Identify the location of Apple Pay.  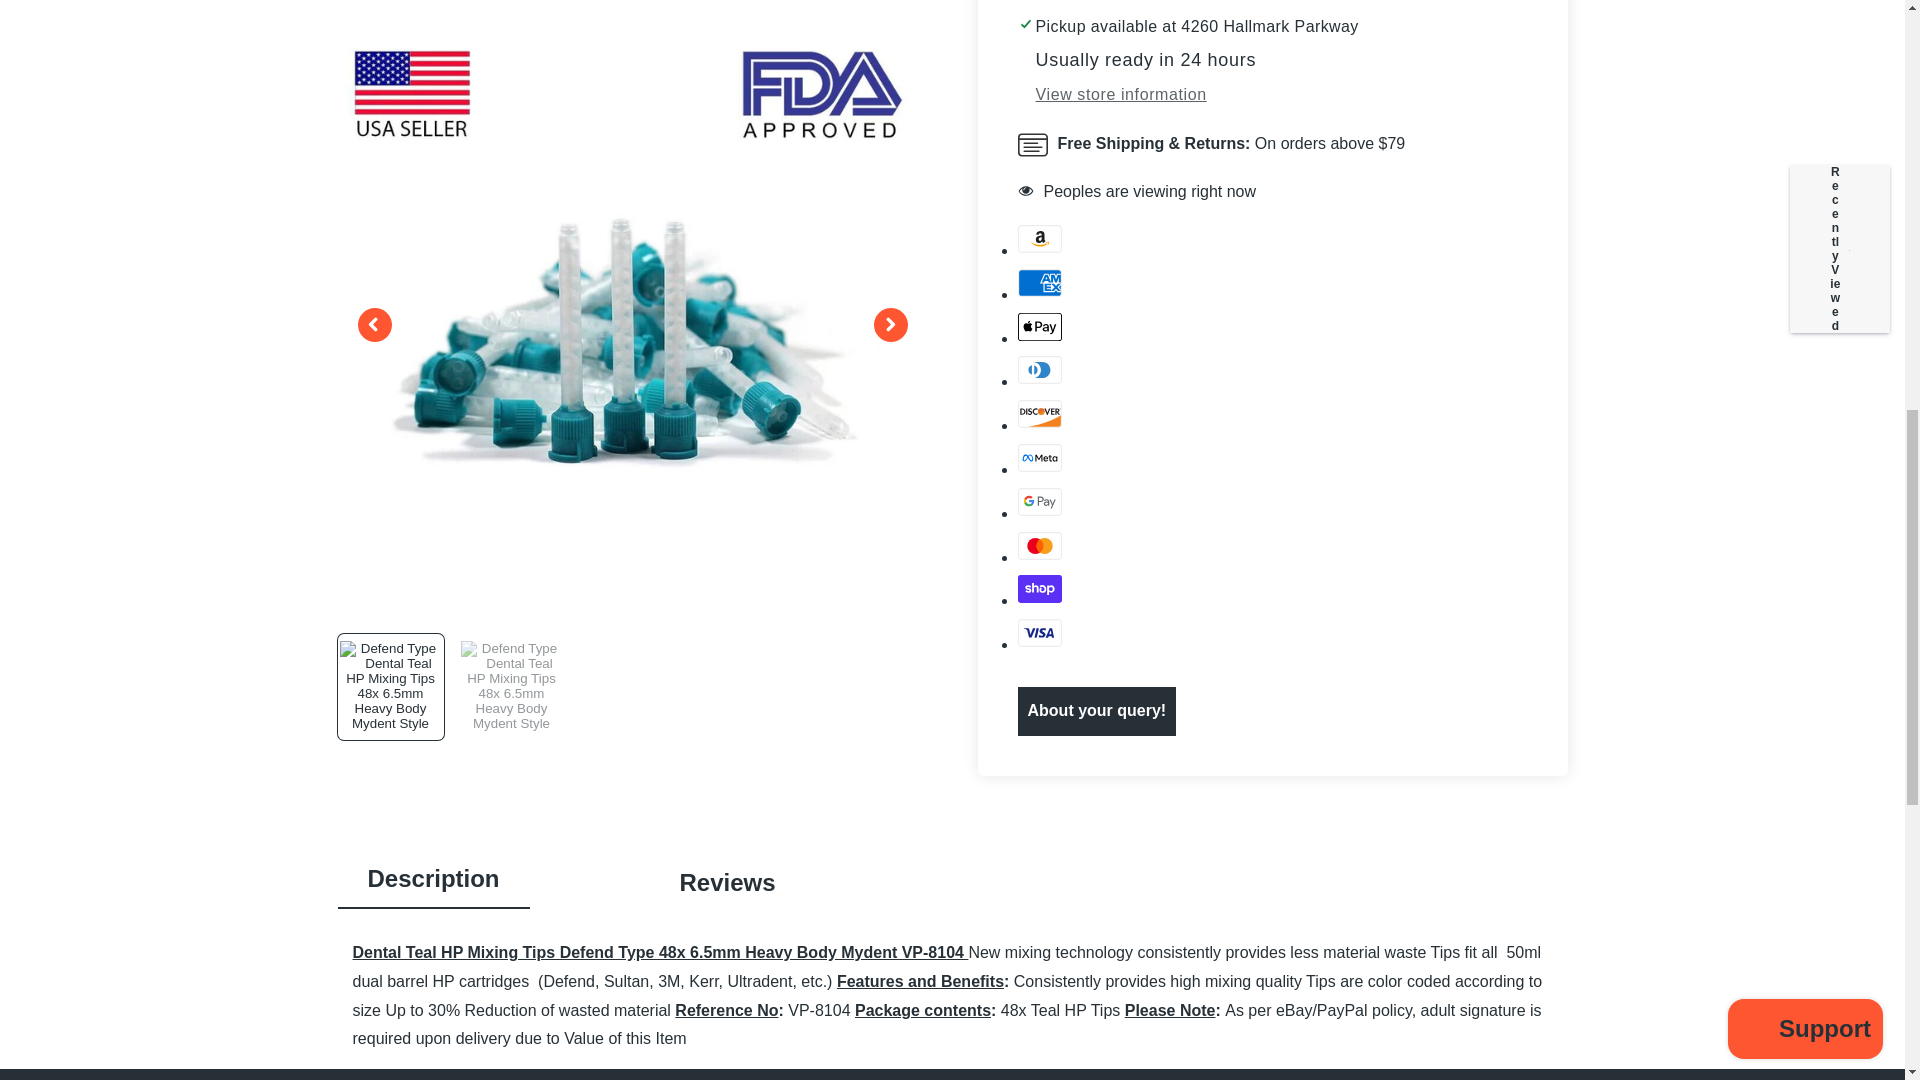
(1039, 326).